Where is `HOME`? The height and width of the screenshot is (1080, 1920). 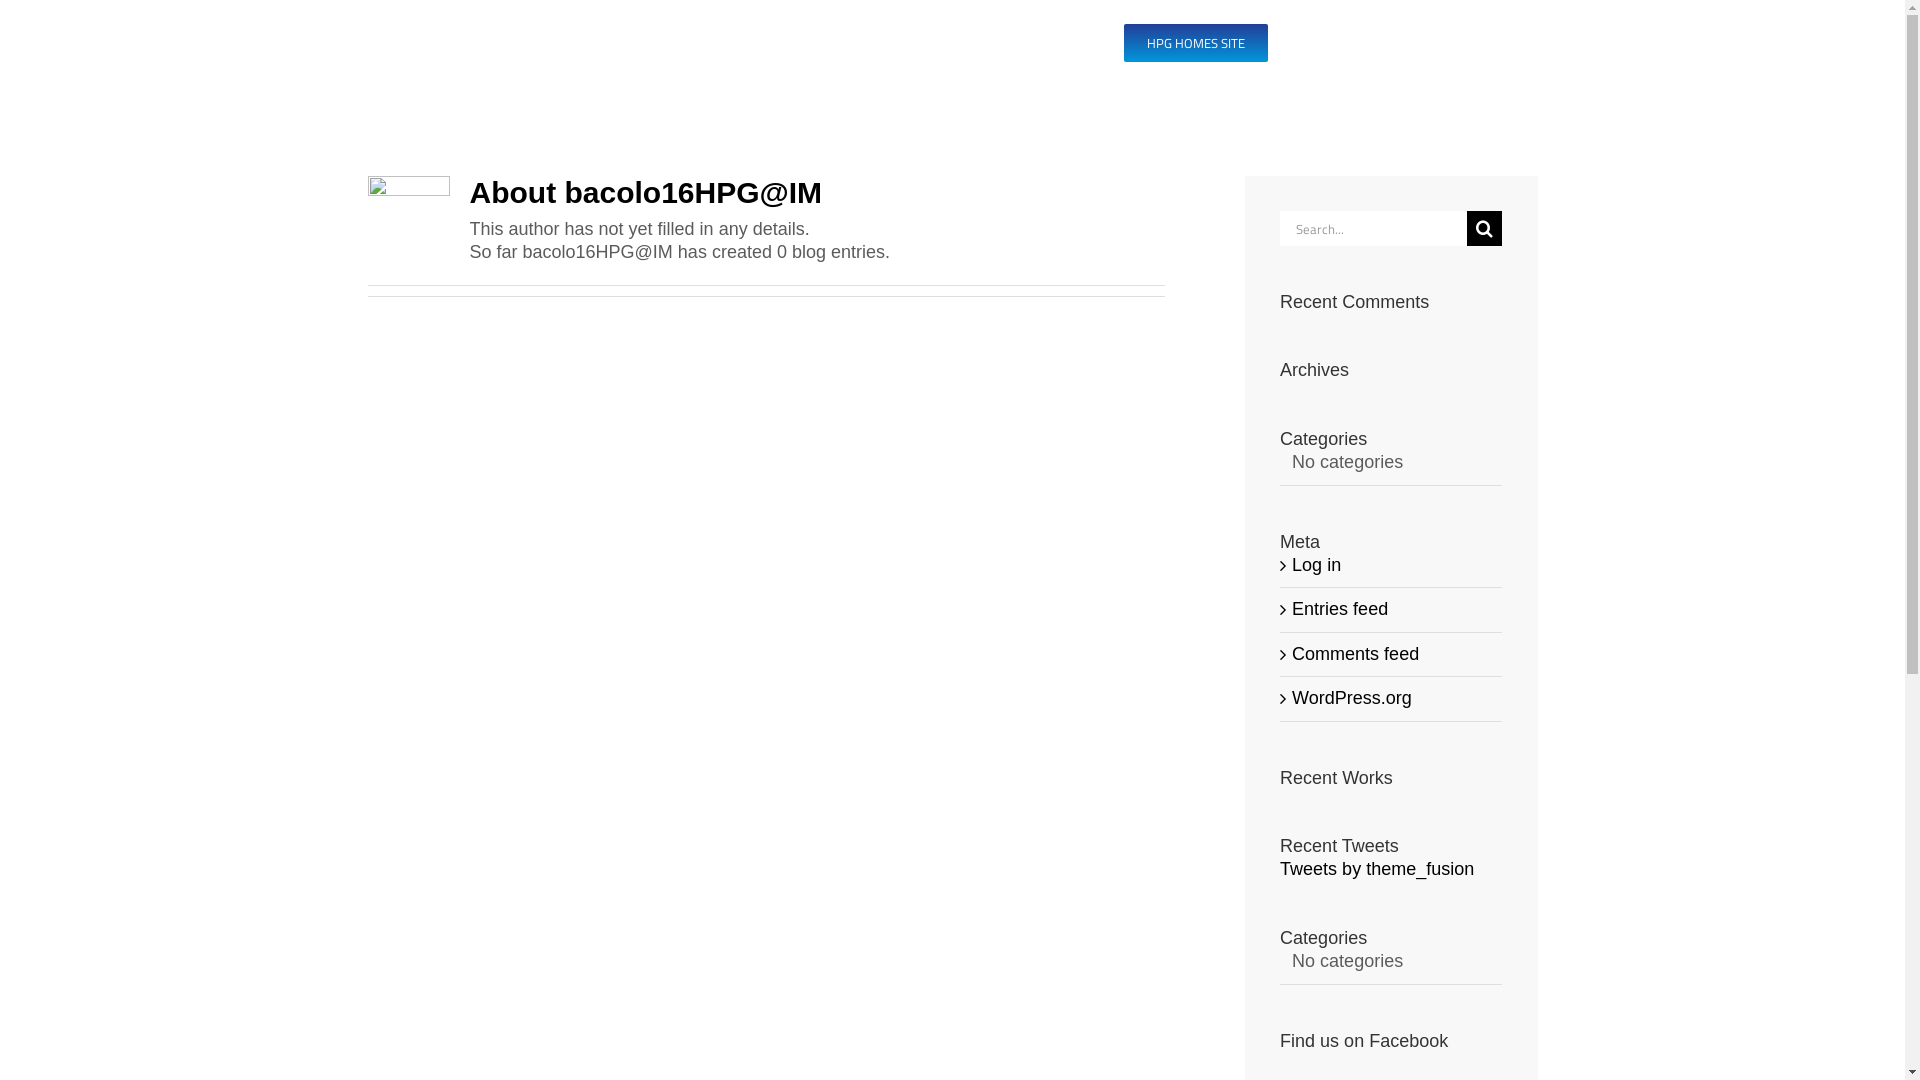
HOME is located at coordinates (401, 43).